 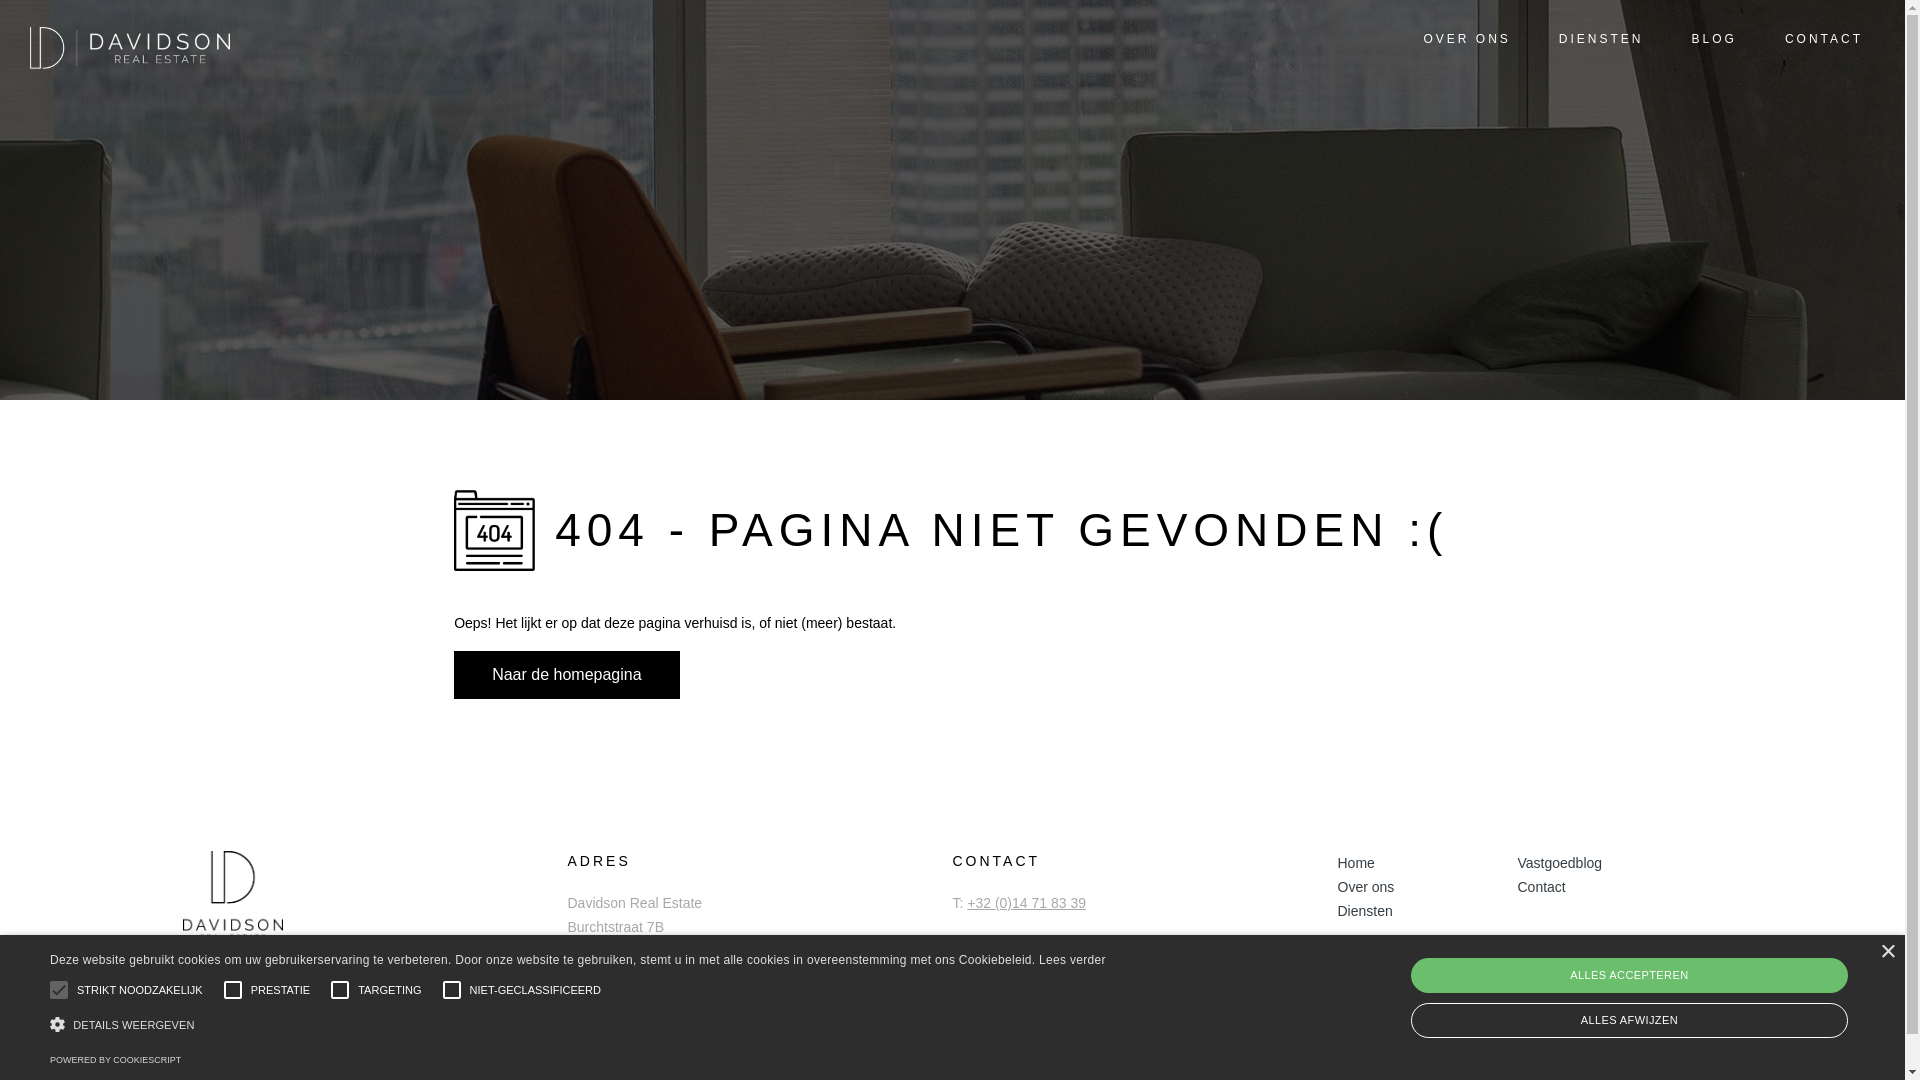 What do you see at coordinates (116, 1060) in the screenshot?
I see `POWERED BY COOKIESCRIPT` at bounding box center [116, 1060].